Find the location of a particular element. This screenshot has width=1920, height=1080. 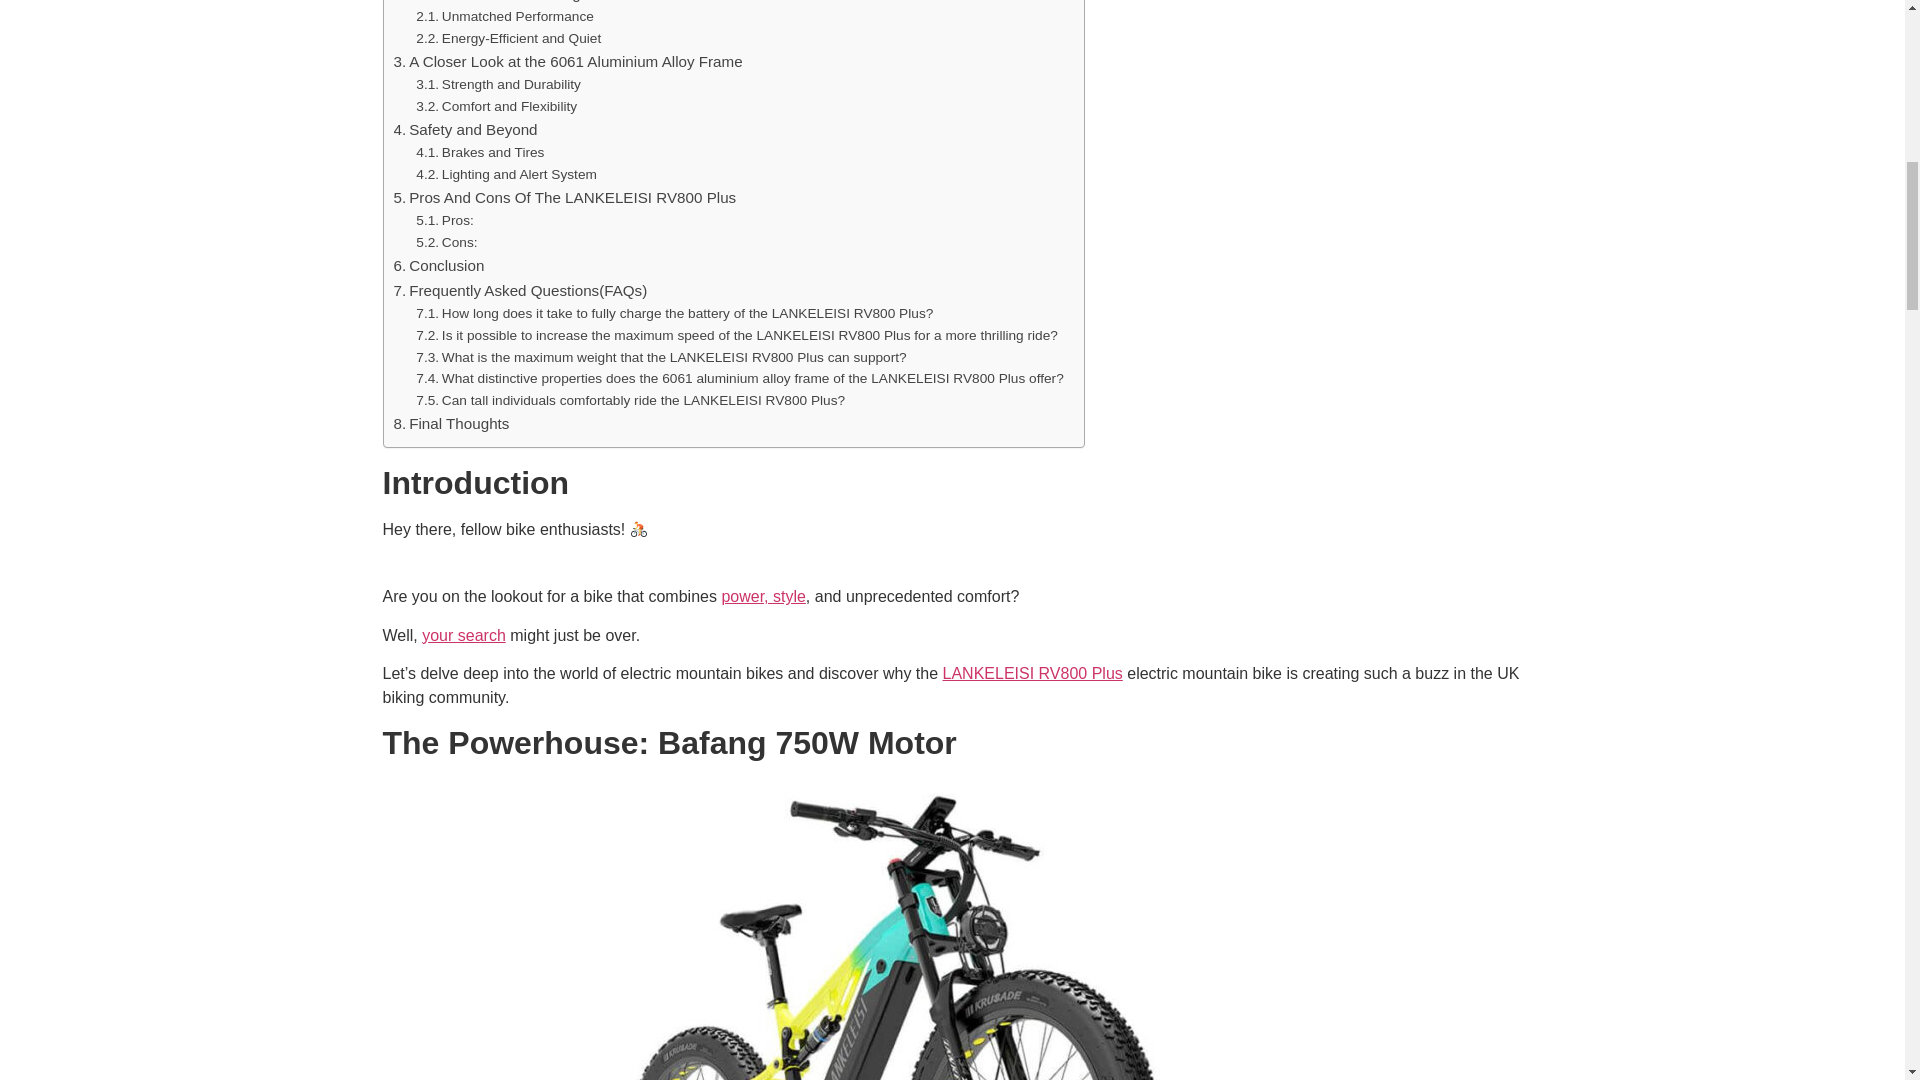

Brakes and Tires is located at coordinates (480, 152).